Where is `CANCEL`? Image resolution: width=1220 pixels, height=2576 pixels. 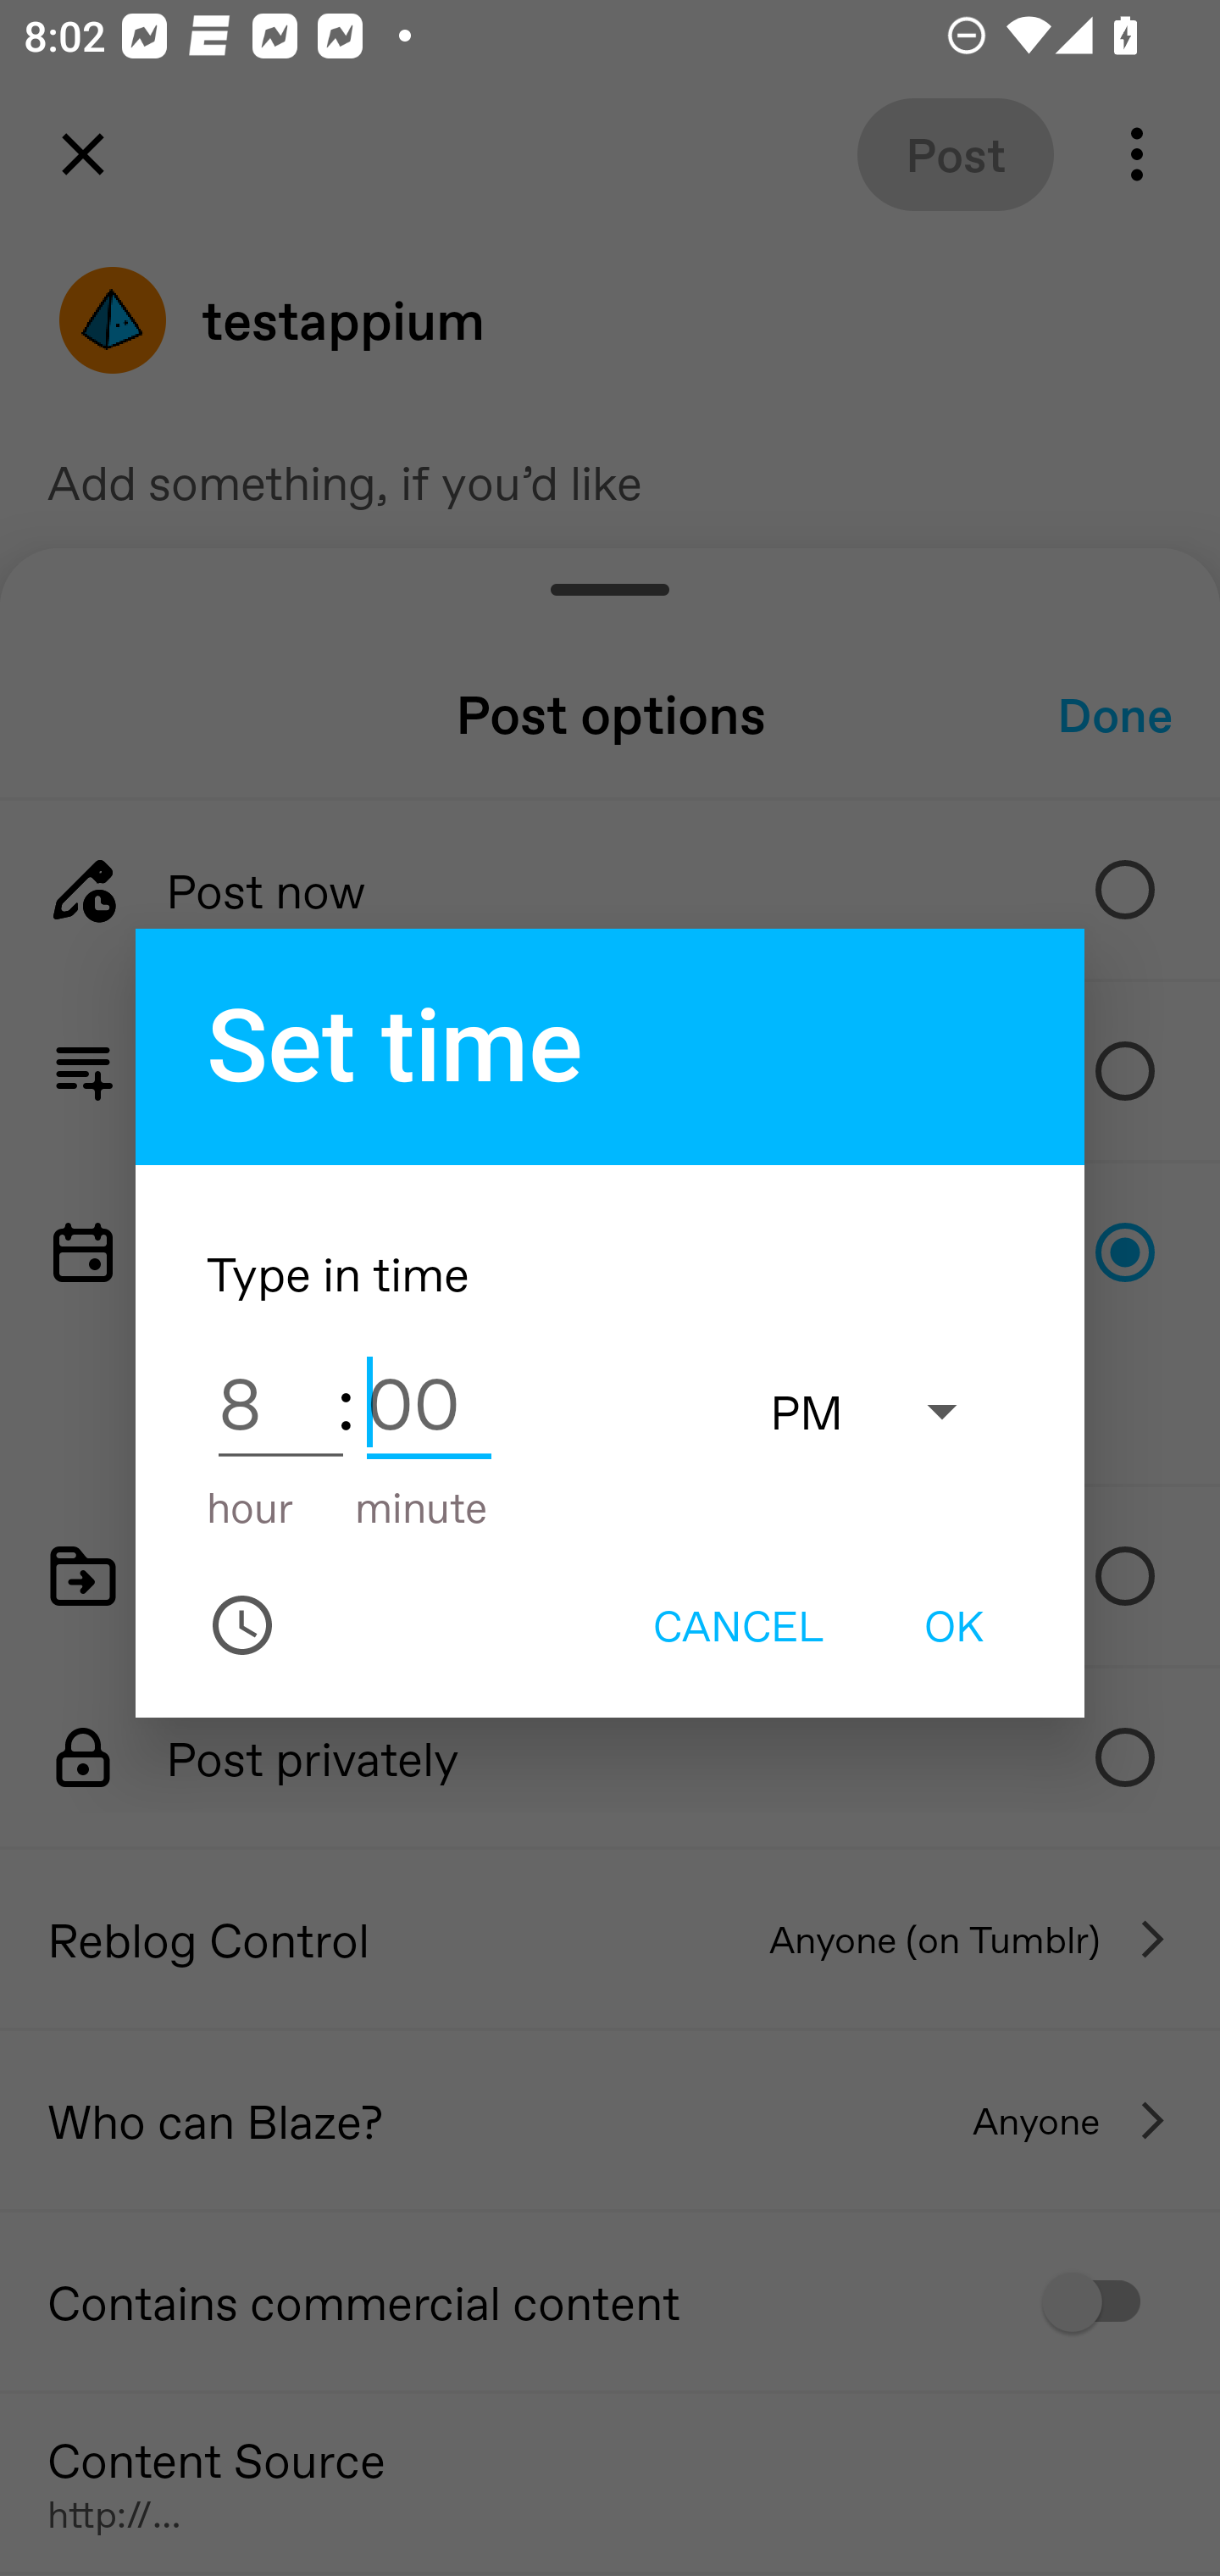
CANCEL is located at coordinates (737, 1625).